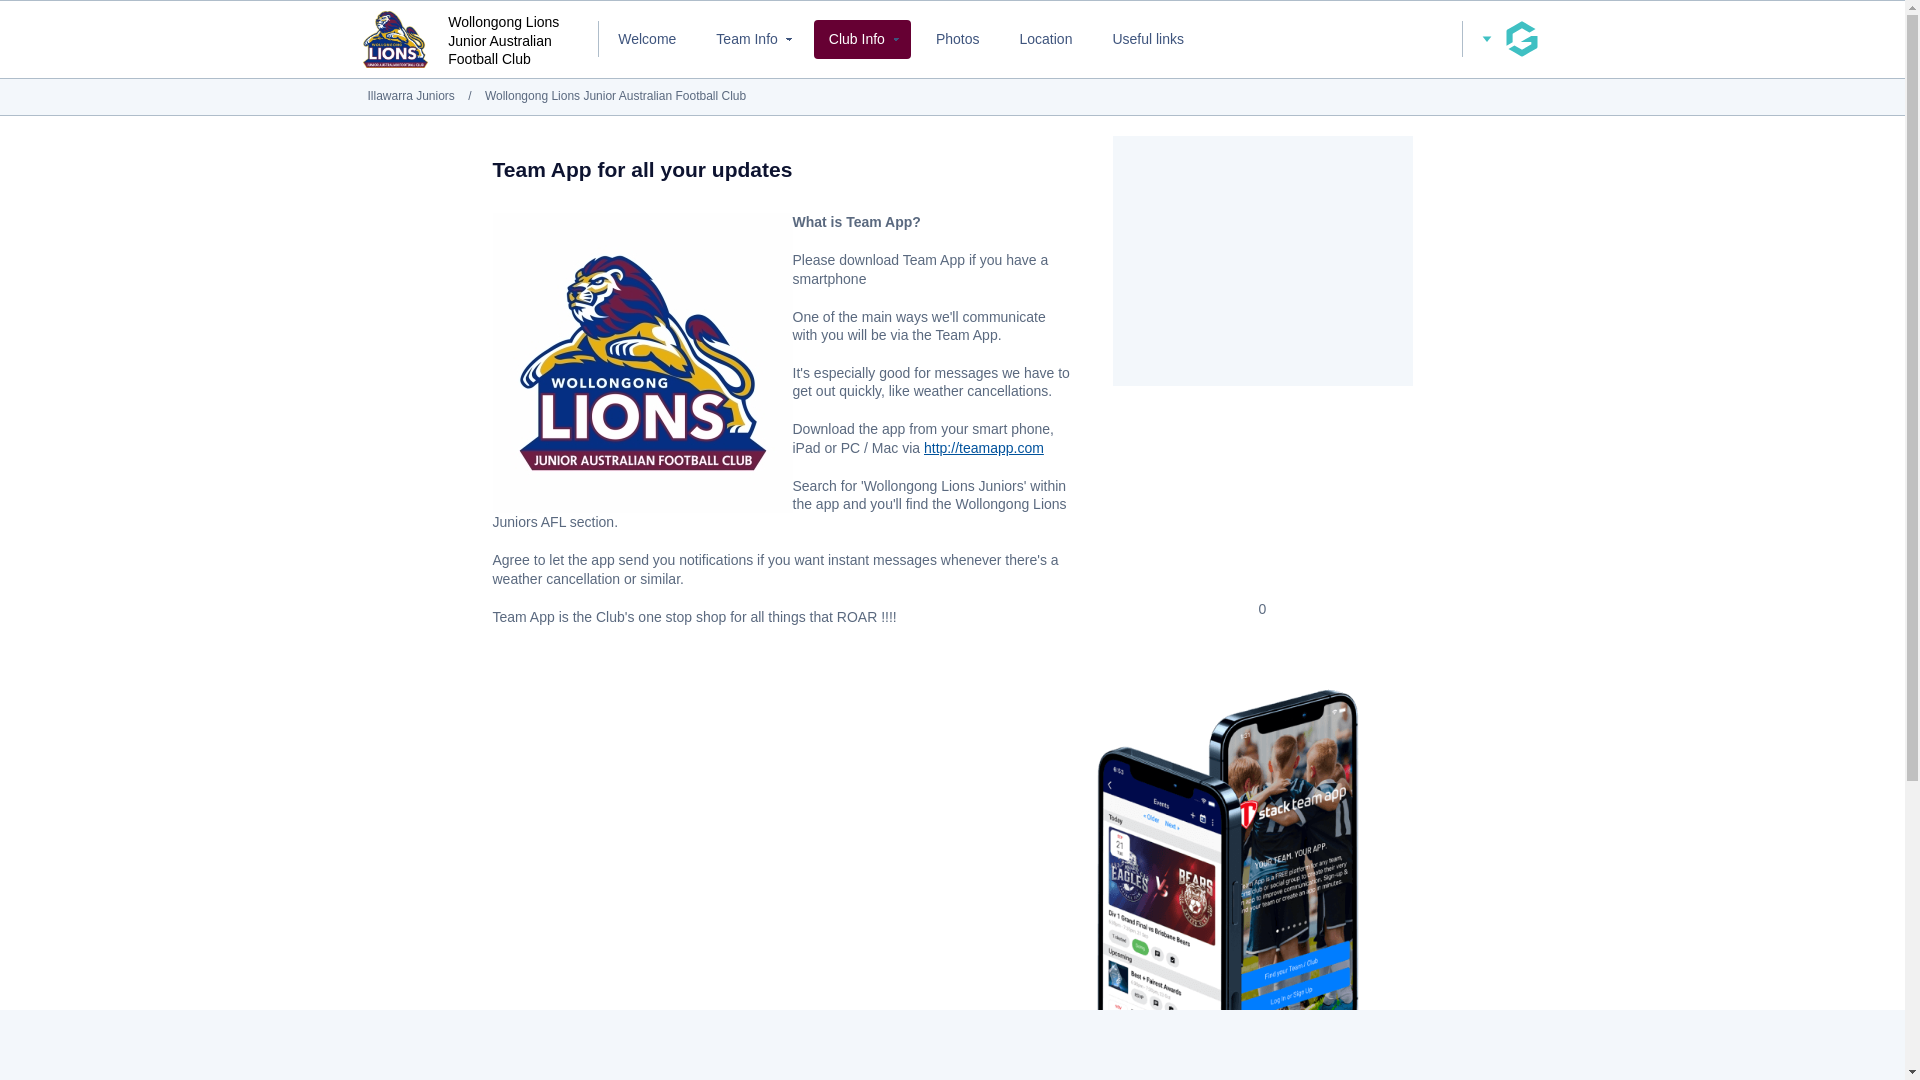 The image size is (1920, 1080). I want to click on Club Info, so click(862, 39).